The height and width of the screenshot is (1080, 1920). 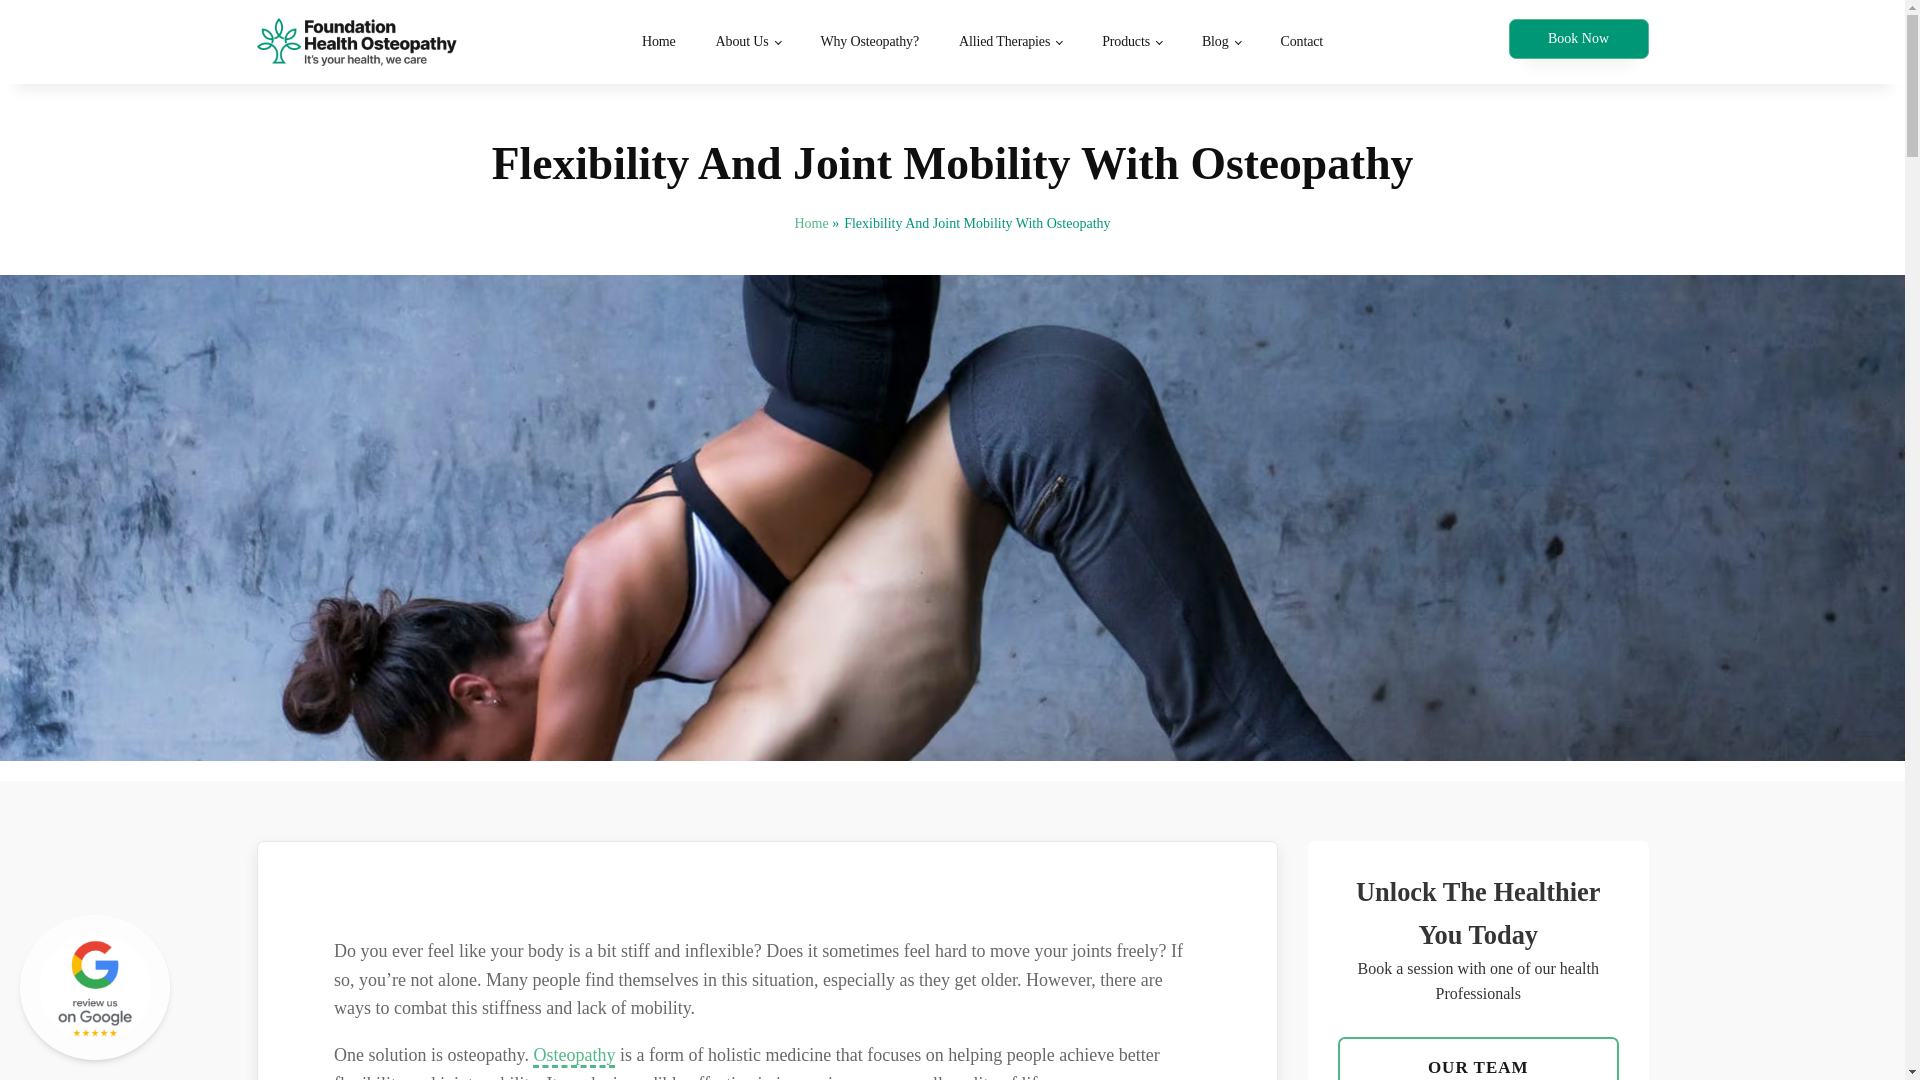 What do you see at coordinates (810, 224) in the screenshot?
I see `Breadcrumb link to Home` at bounding box center [810, 224].